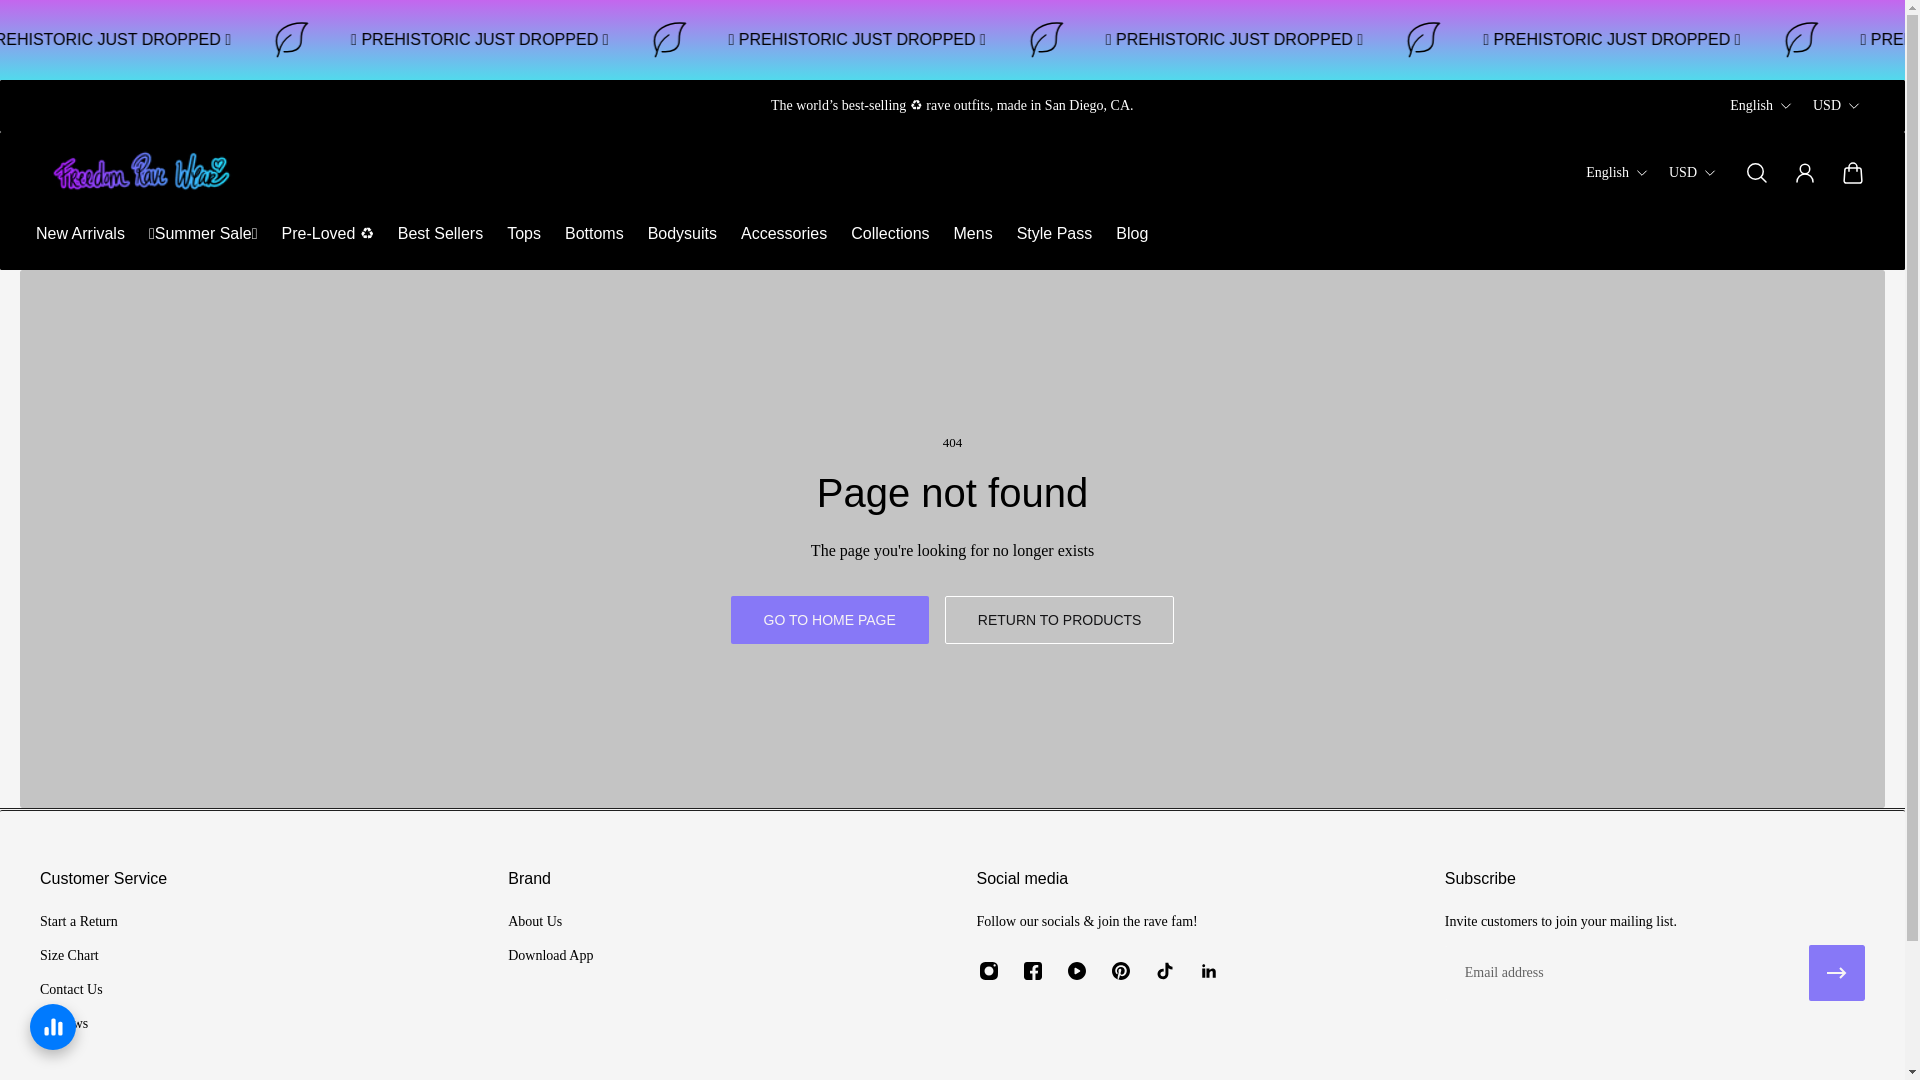 The image size is (1920, 1080). I want to click on Style Pass, so click(1054, 234).